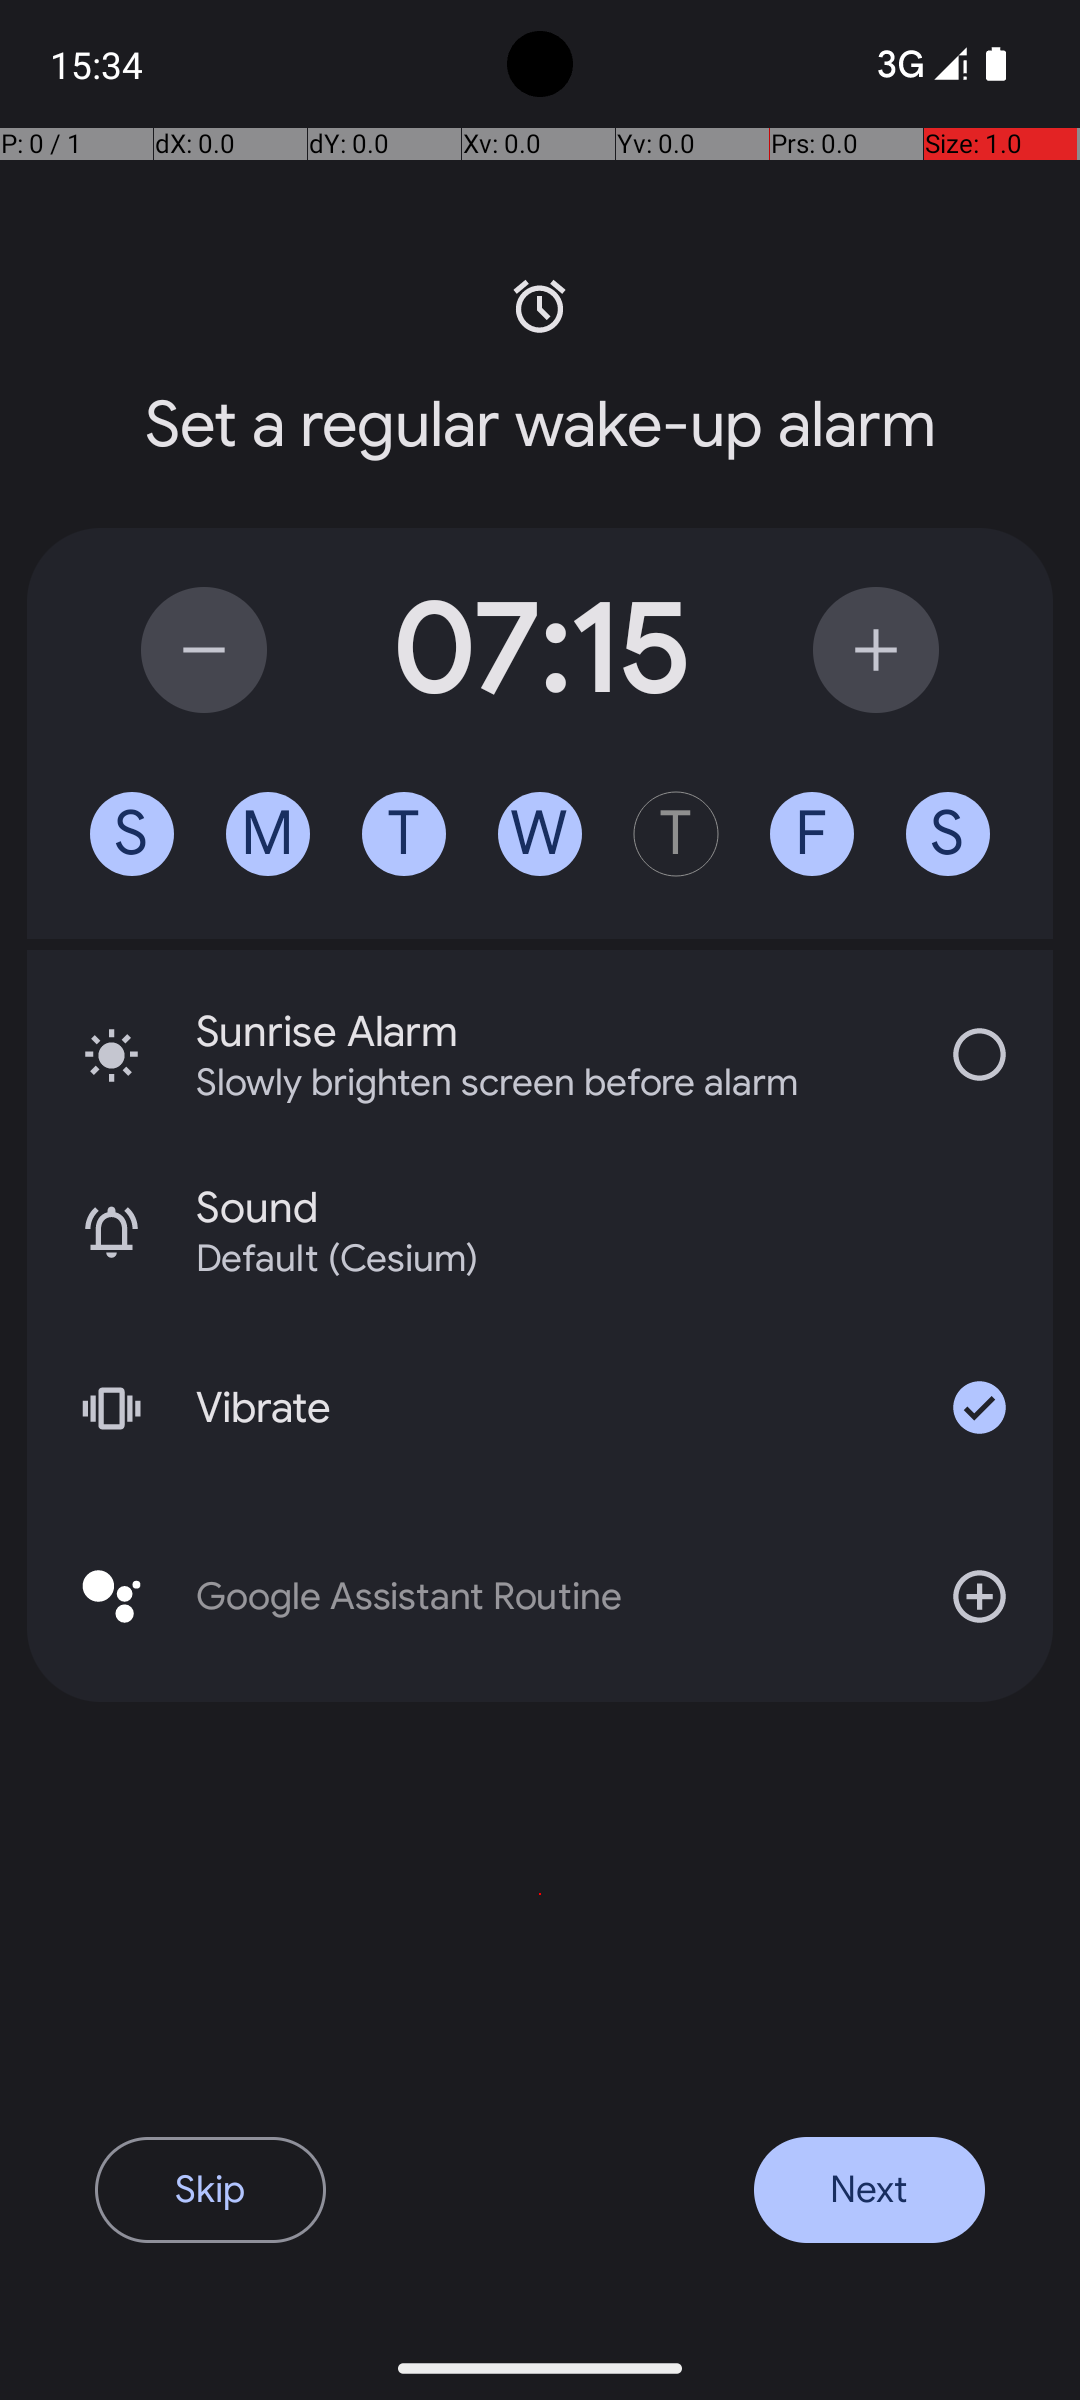 This screenshot has height=2400, width=1080. I want to click on Fifteen minutes later, so click(876, 650).